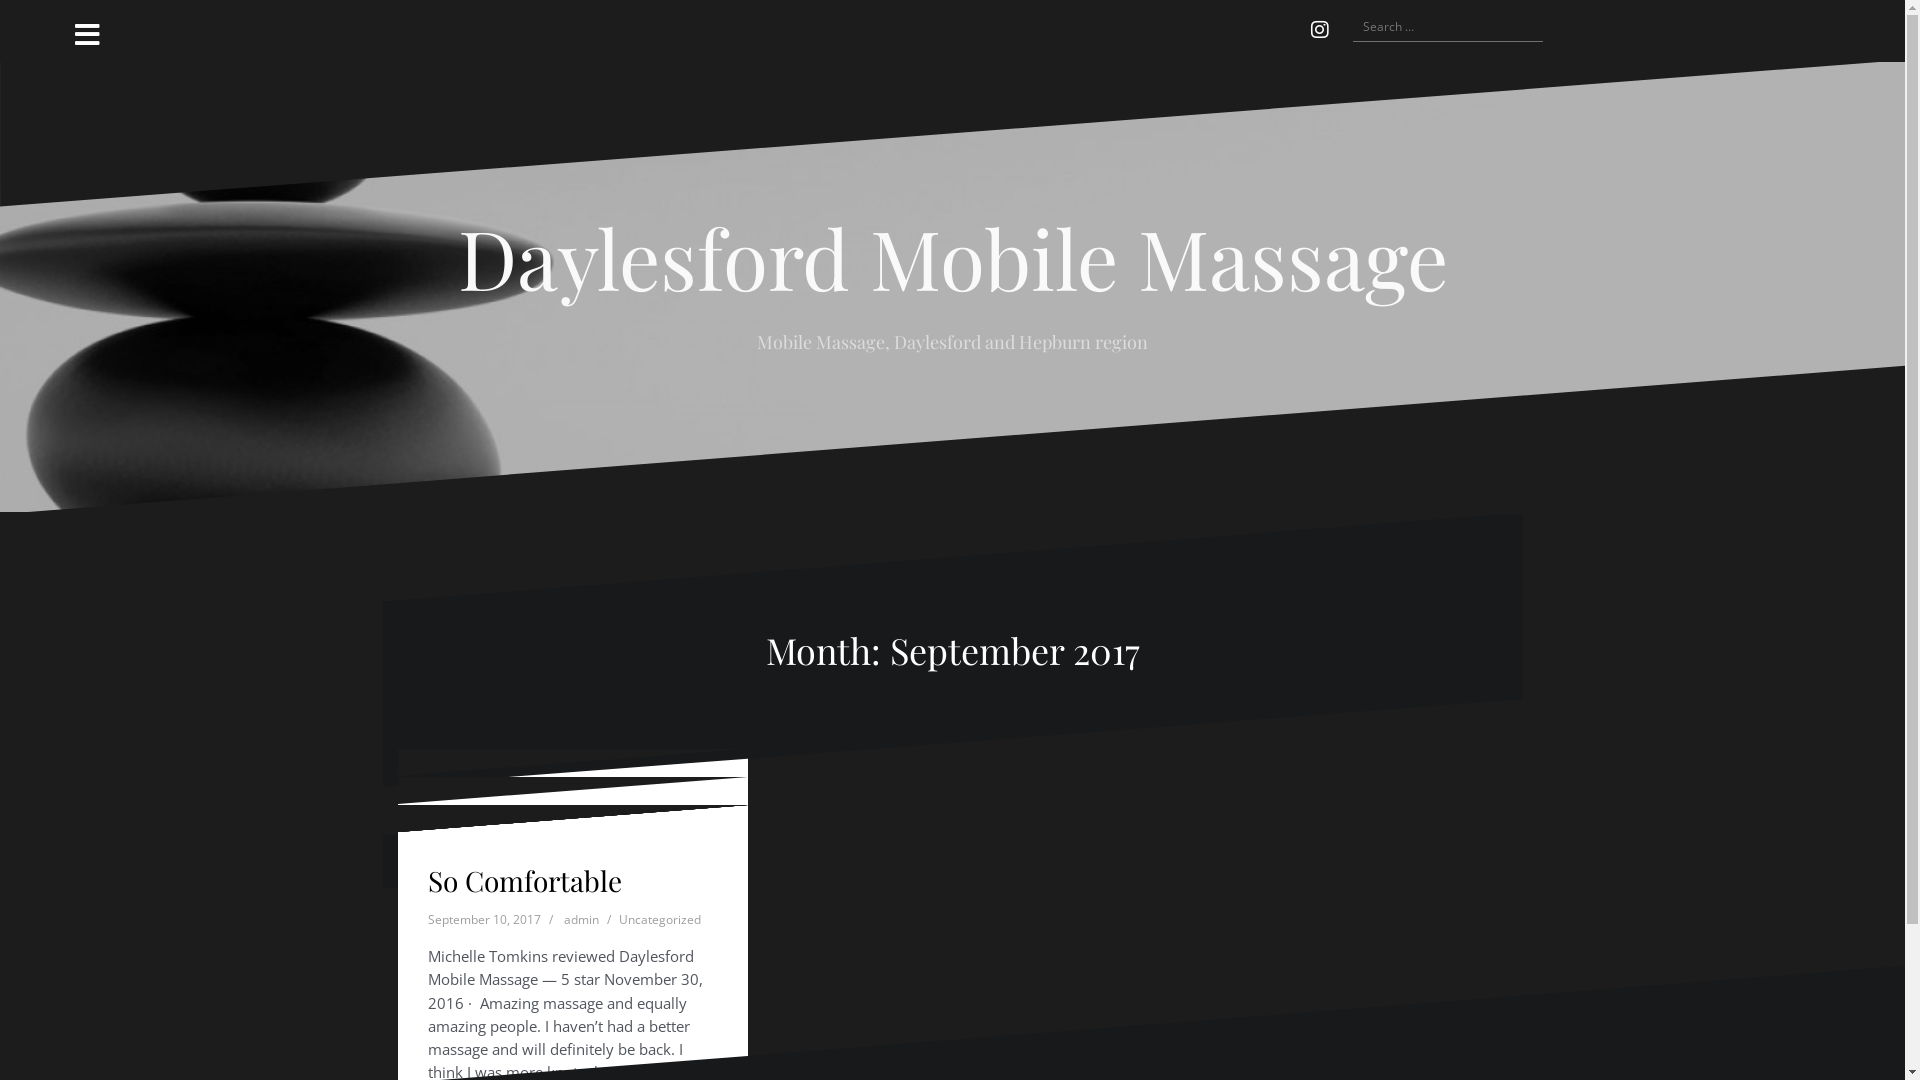 This screenshot has height=1080, width=1920. What do you see at coordinates (523, 824) in the screenshot?
I see `Awesome work` at bounding box center [523, 824].